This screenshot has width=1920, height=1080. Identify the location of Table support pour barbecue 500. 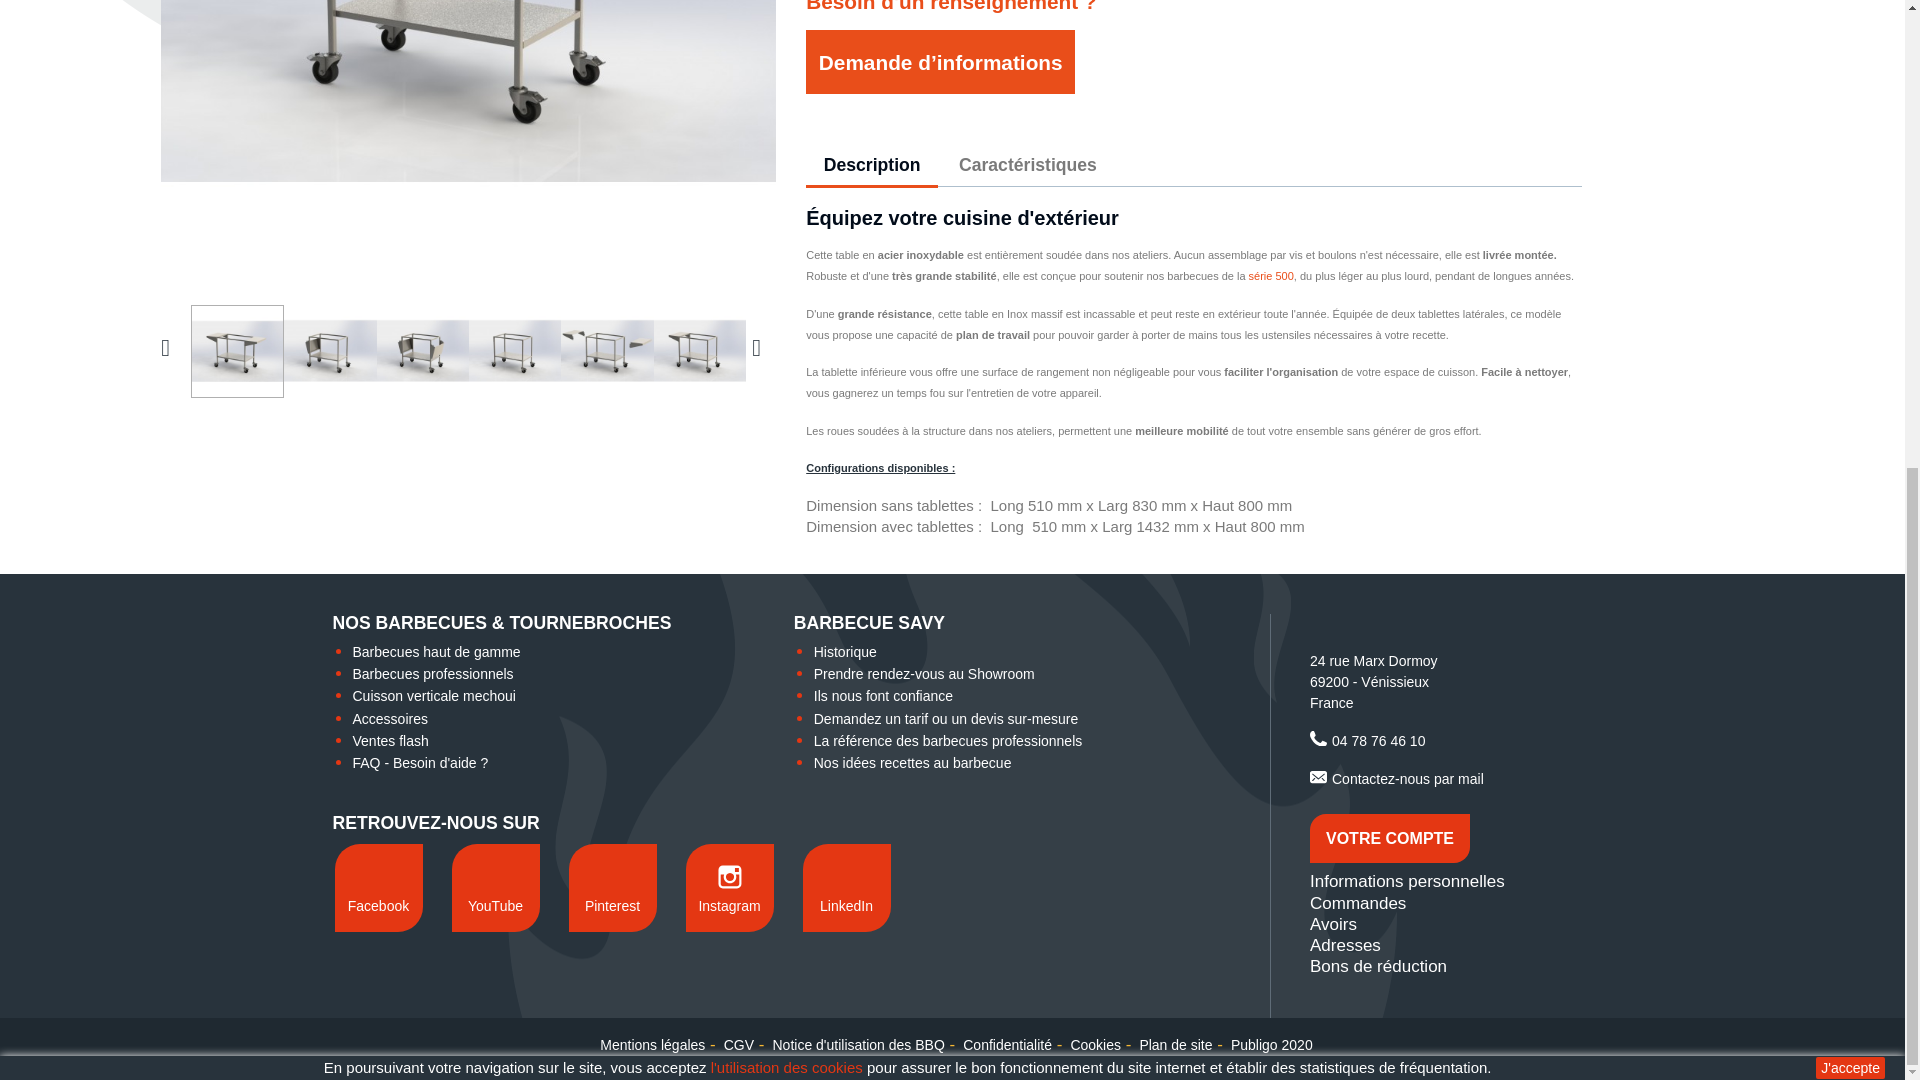
(330, 350).